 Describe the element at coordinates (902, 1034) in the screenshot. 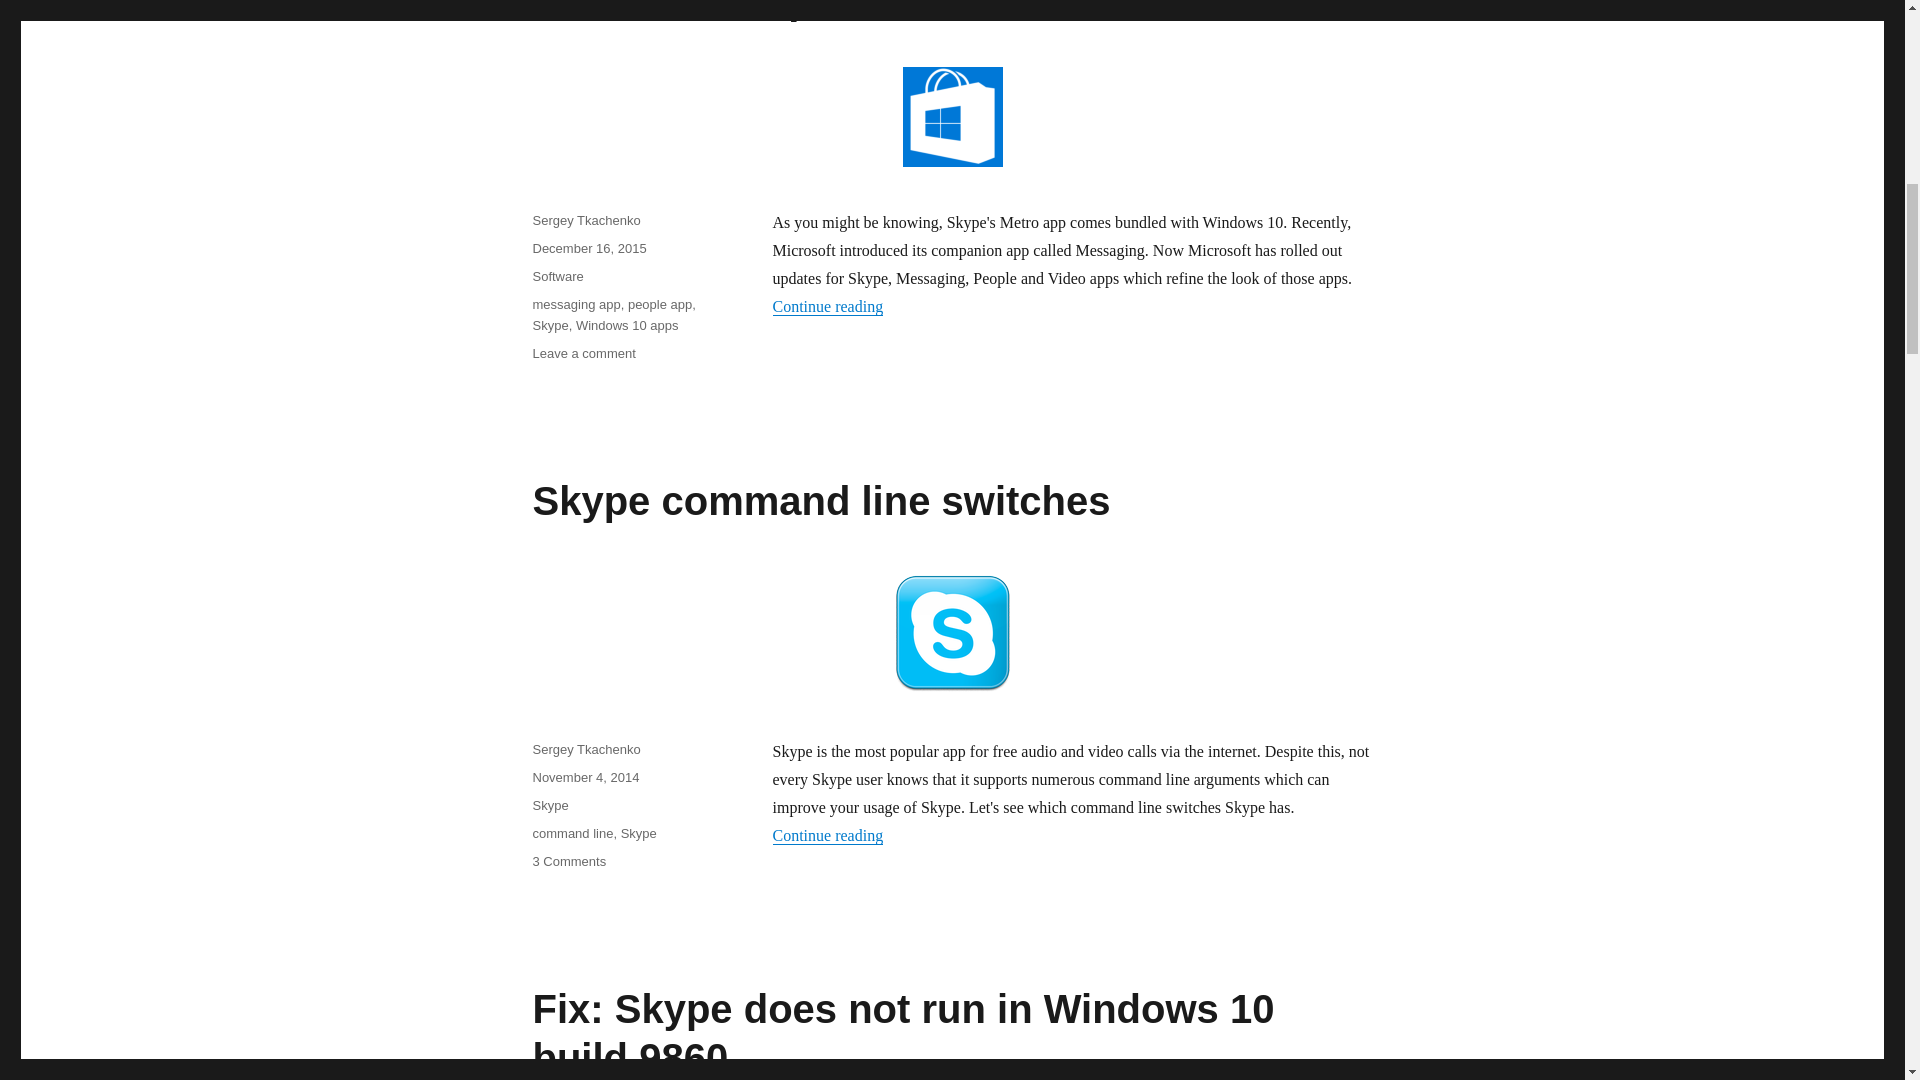

I see `Software` at that location.